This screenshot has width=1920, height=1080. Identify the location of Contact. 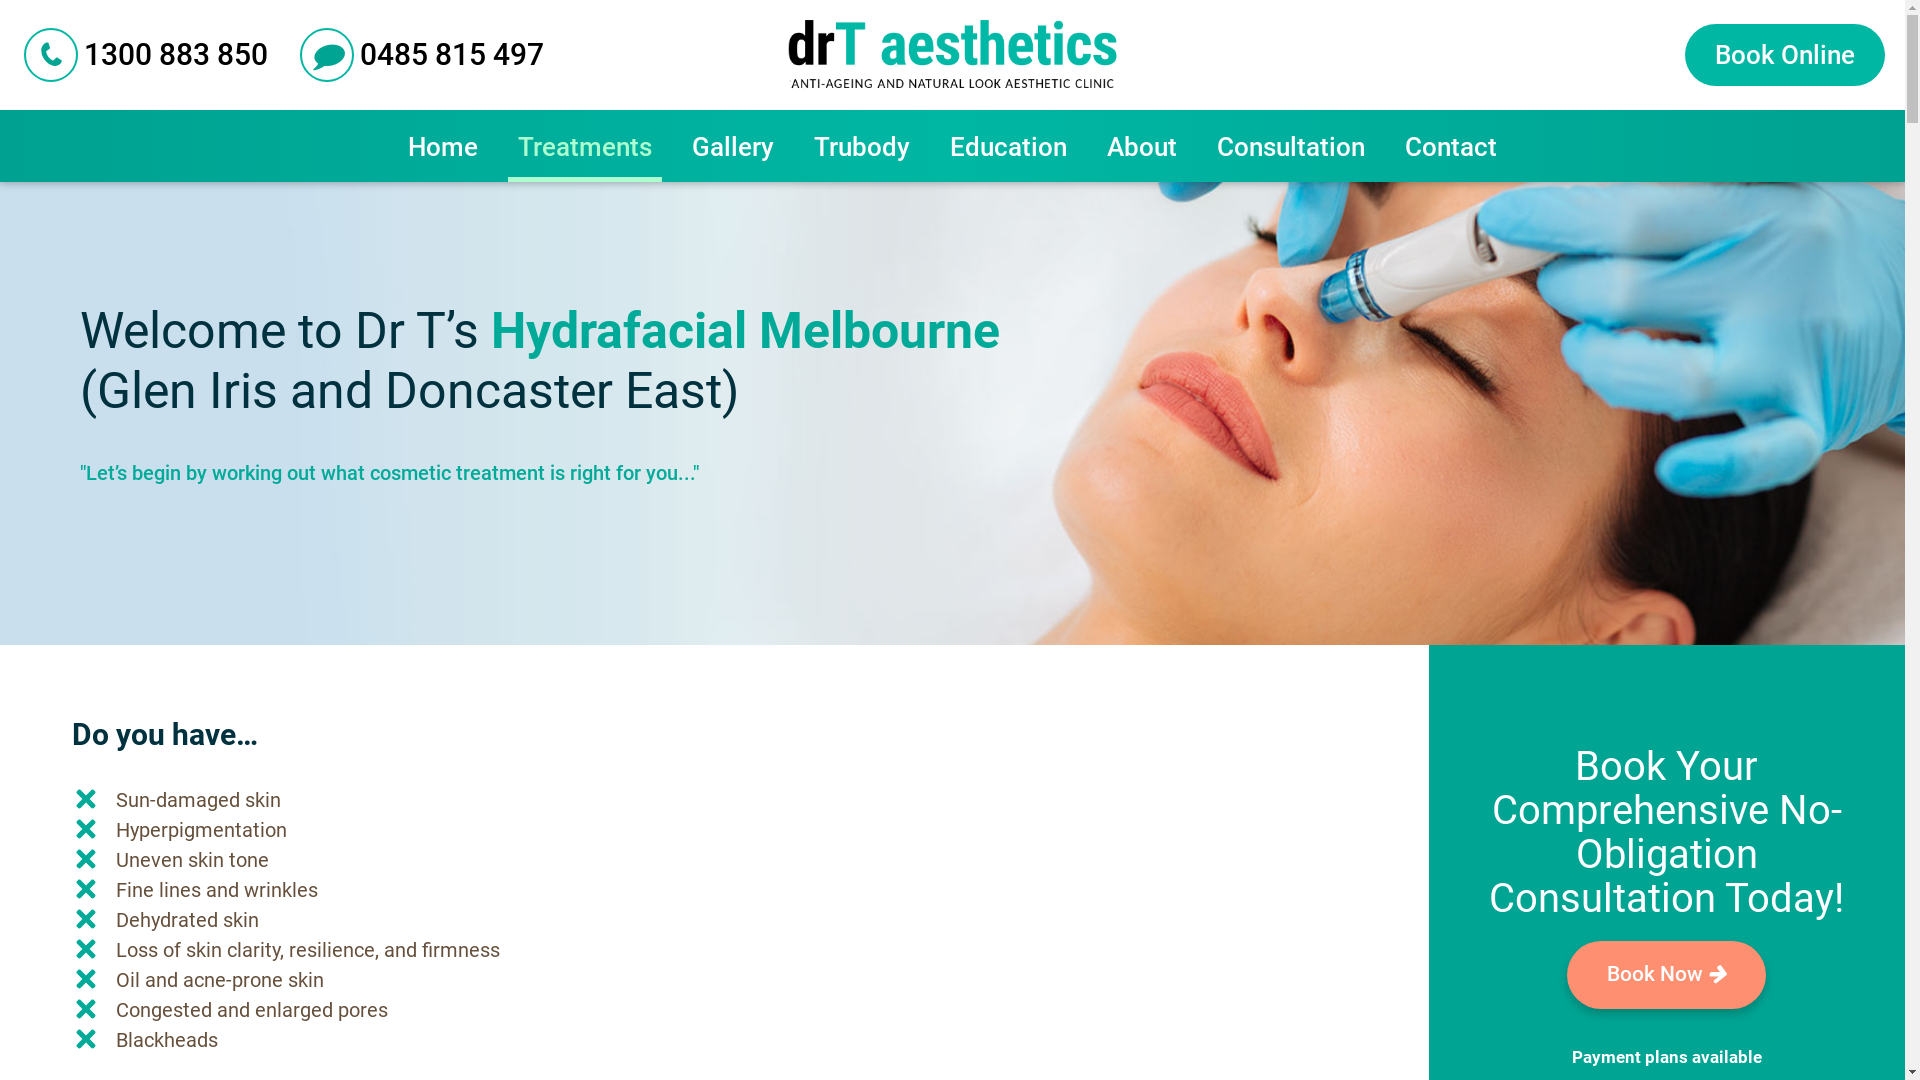
(1451, 146).